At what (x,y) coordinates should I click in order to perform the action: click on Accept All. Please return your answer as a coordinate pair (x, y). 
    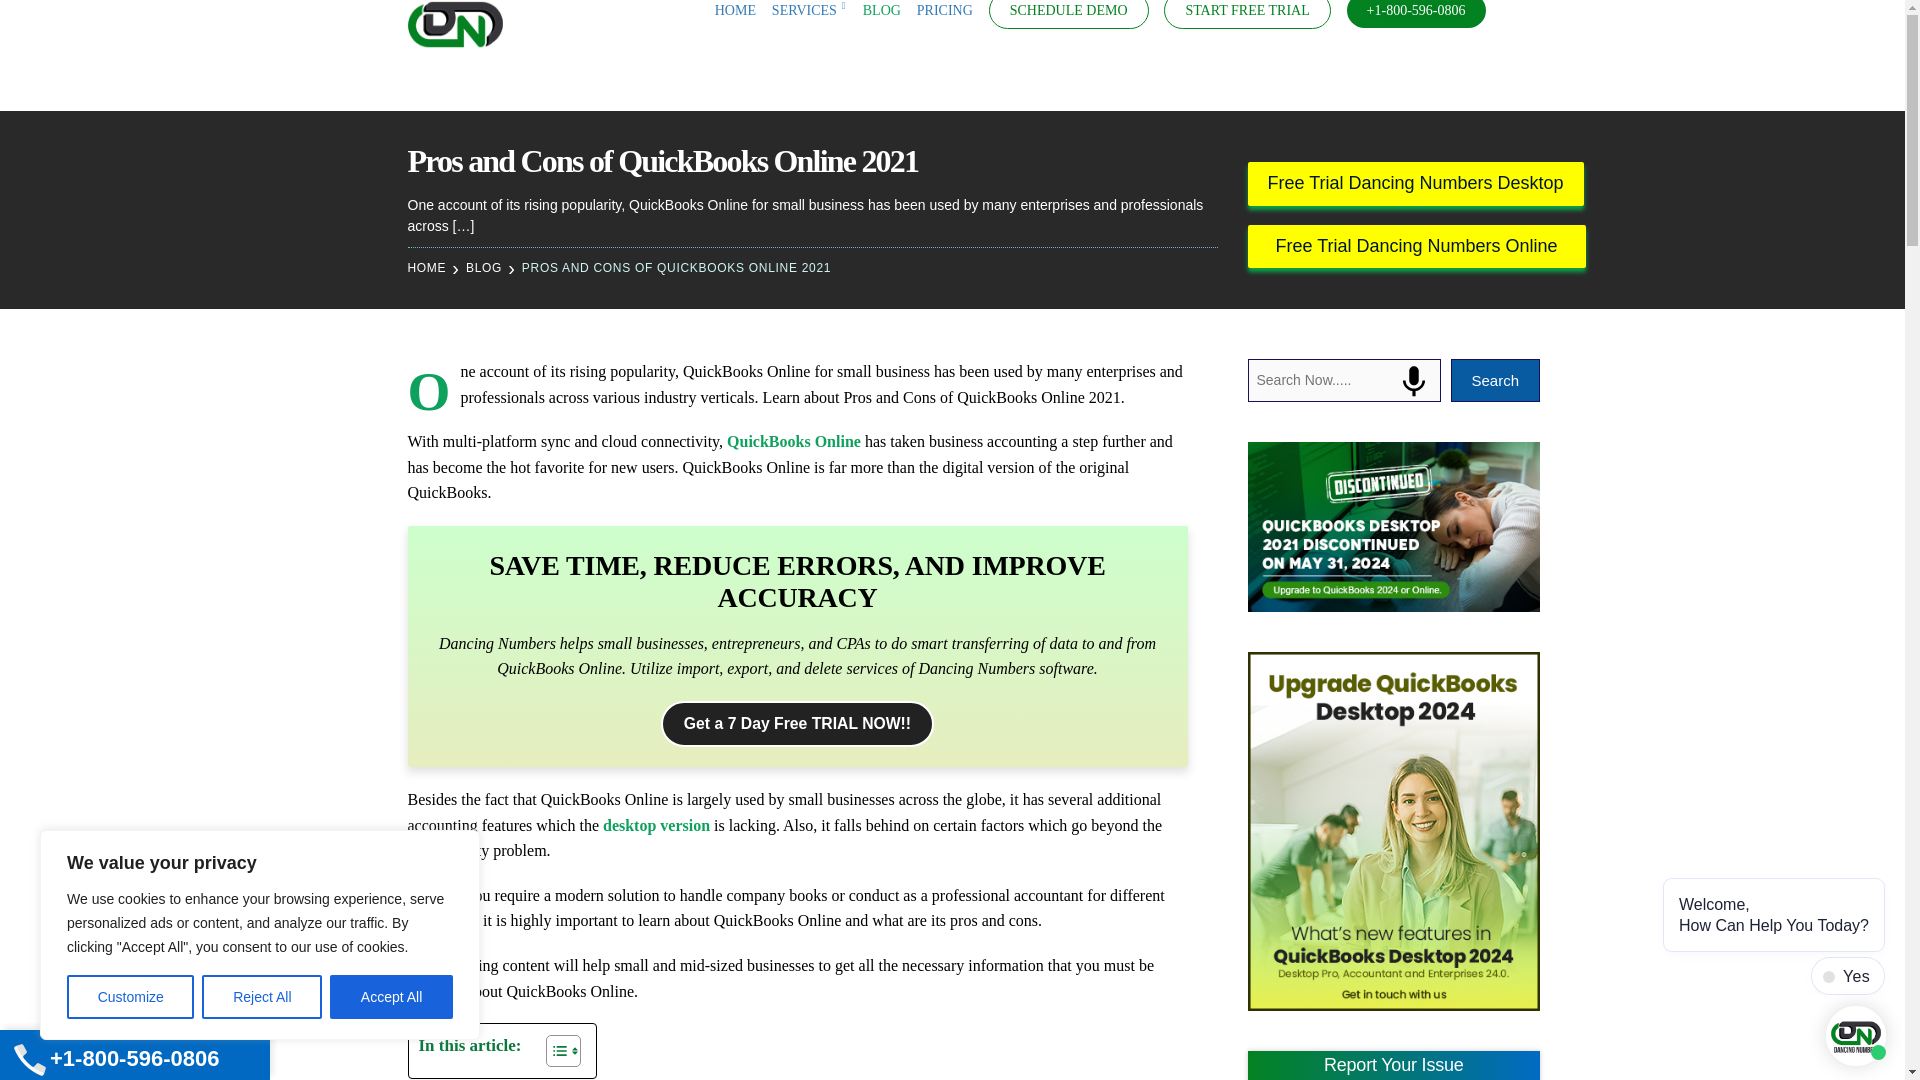
    Looking at the image, I should click on (392, 997).